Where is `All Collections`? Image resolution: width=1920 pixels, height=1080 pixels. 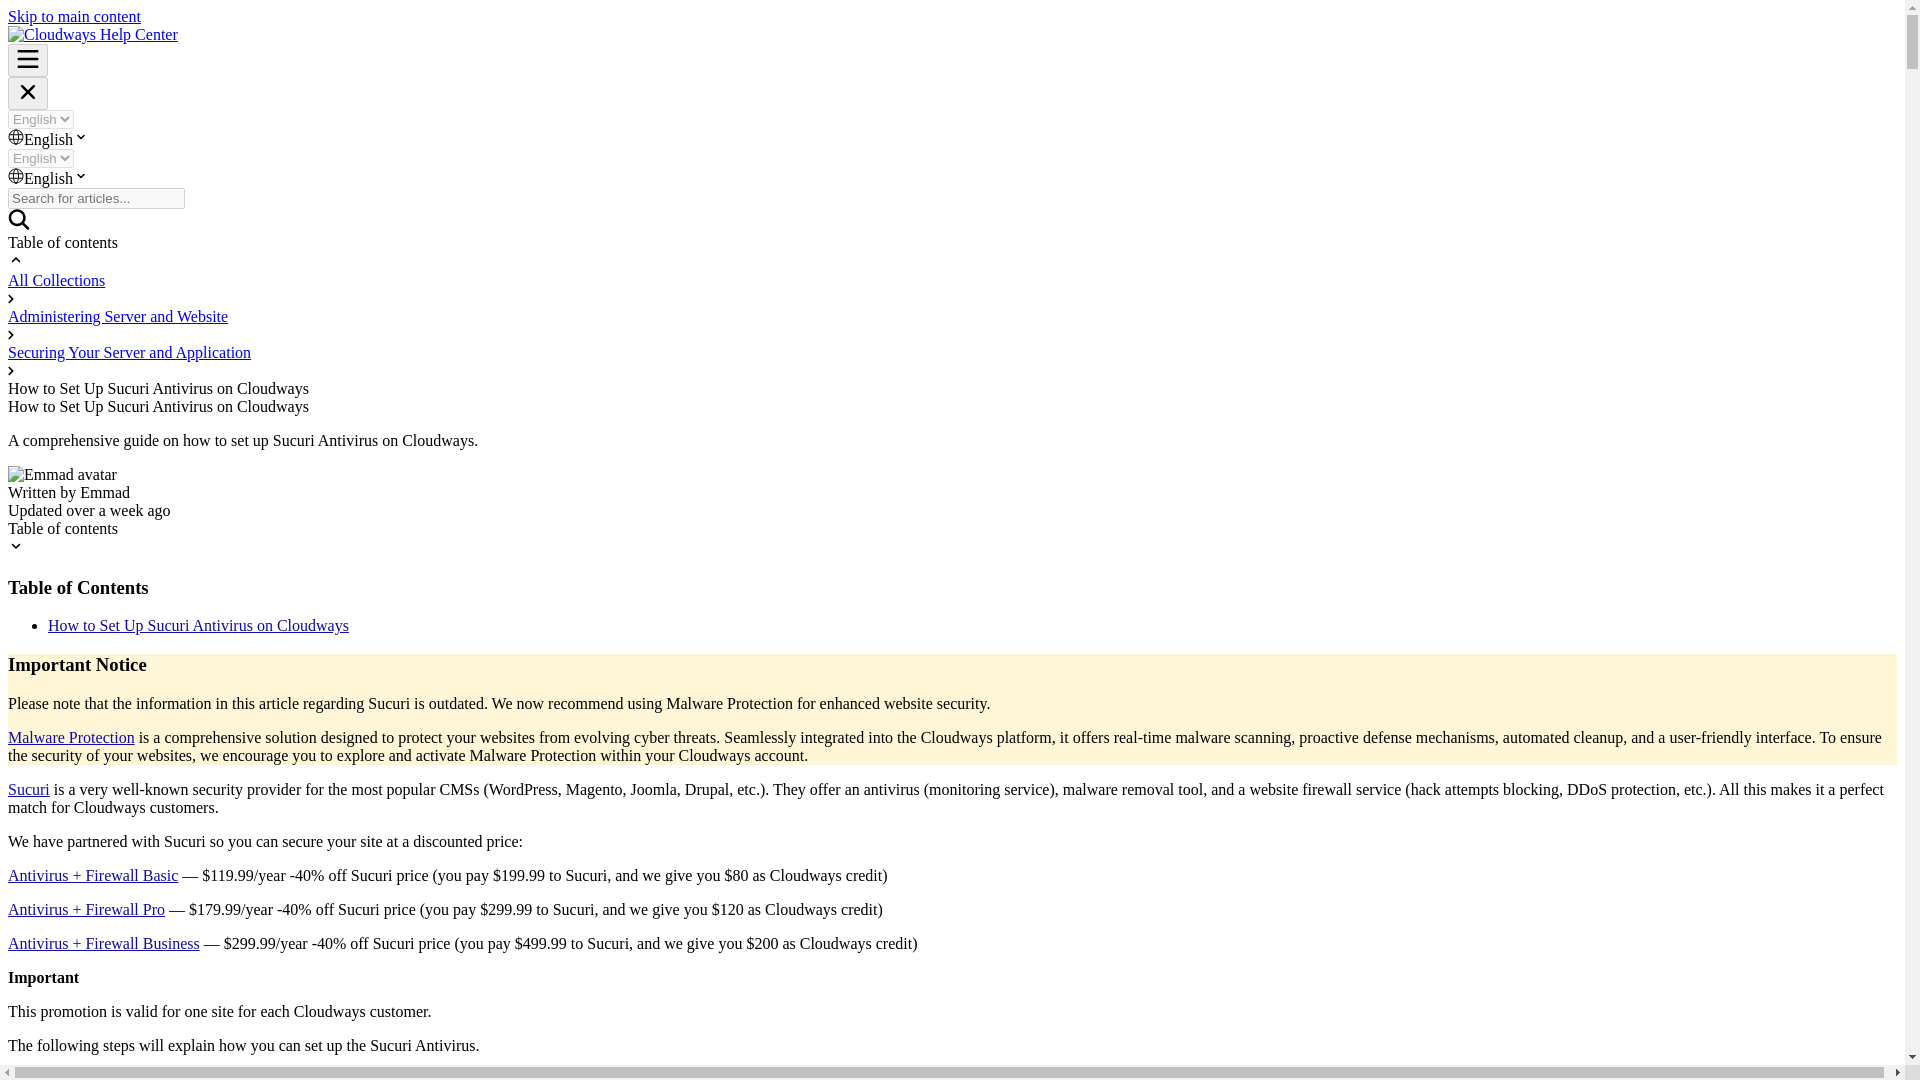
All Collections is located at coordinates (56, 280).